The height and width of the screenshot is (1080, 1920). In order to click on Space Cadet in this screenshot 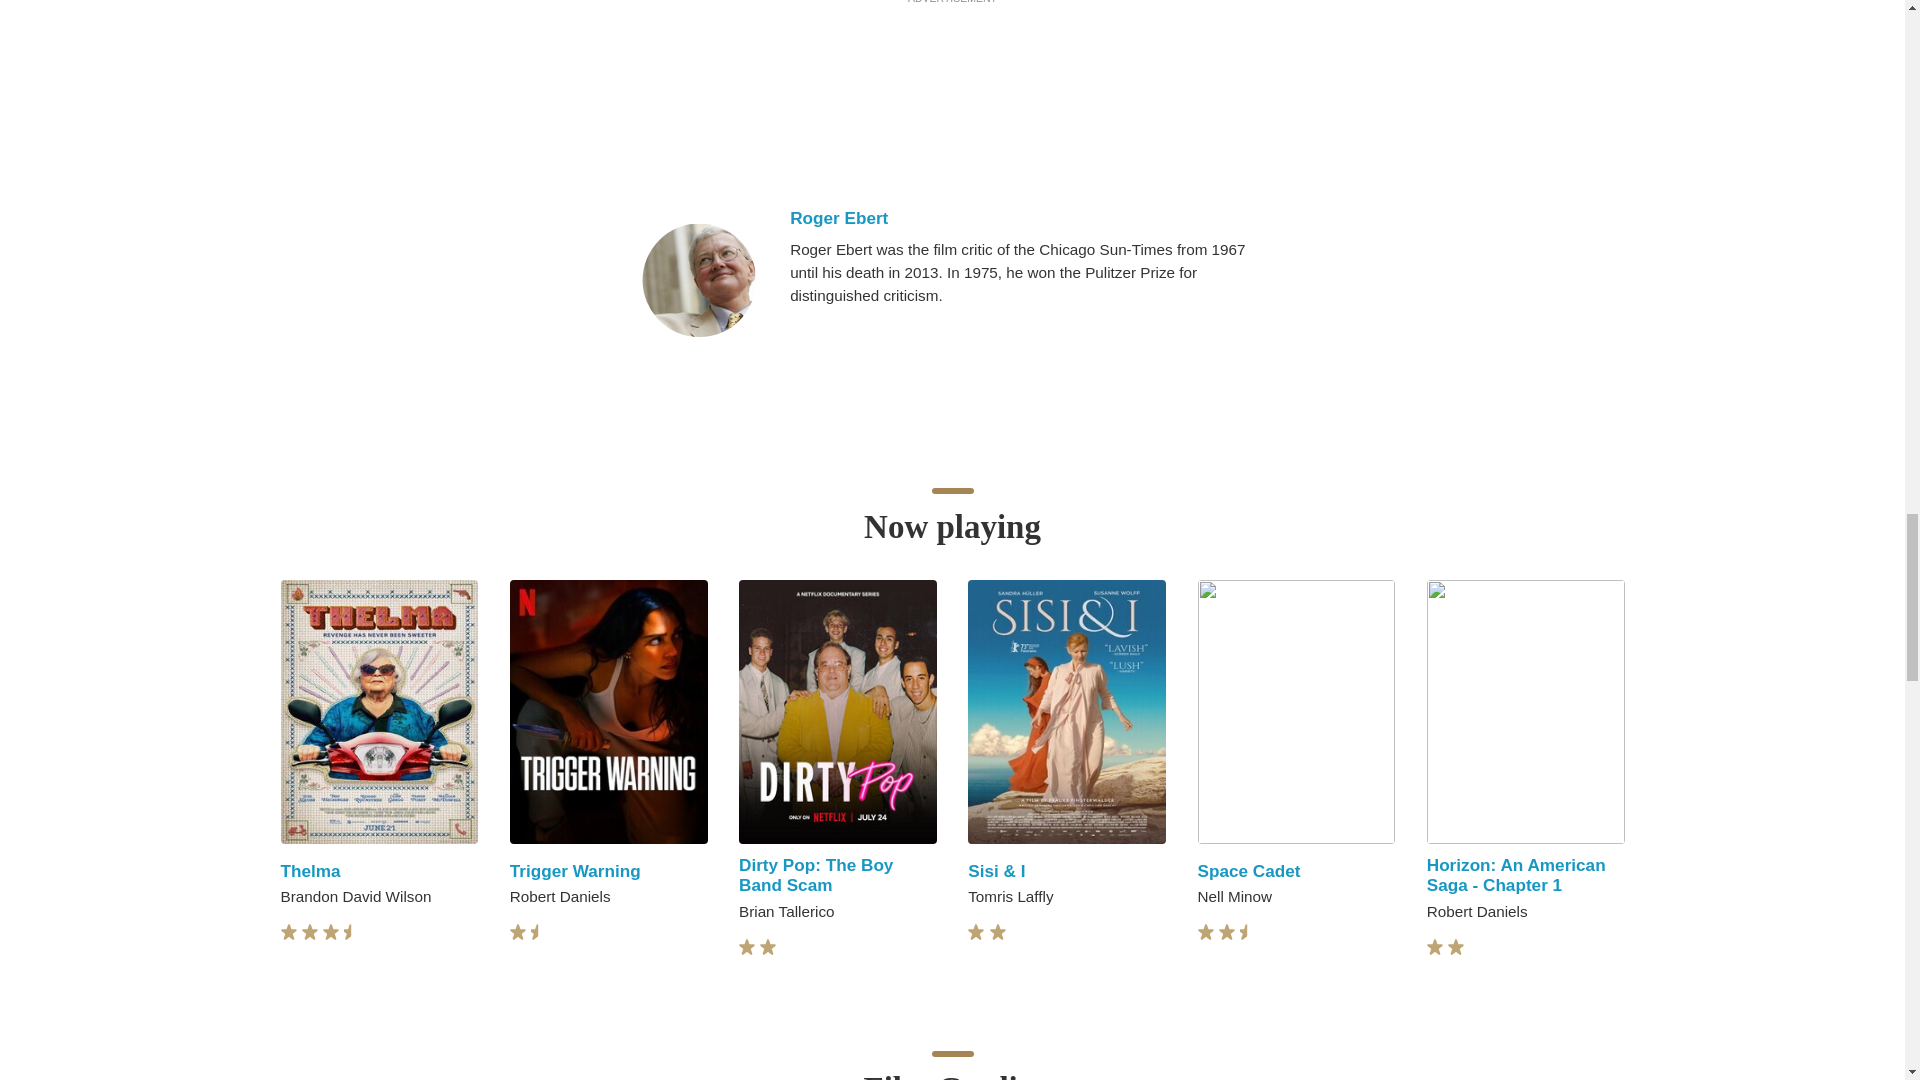, I will do `click(1250, 870)`.